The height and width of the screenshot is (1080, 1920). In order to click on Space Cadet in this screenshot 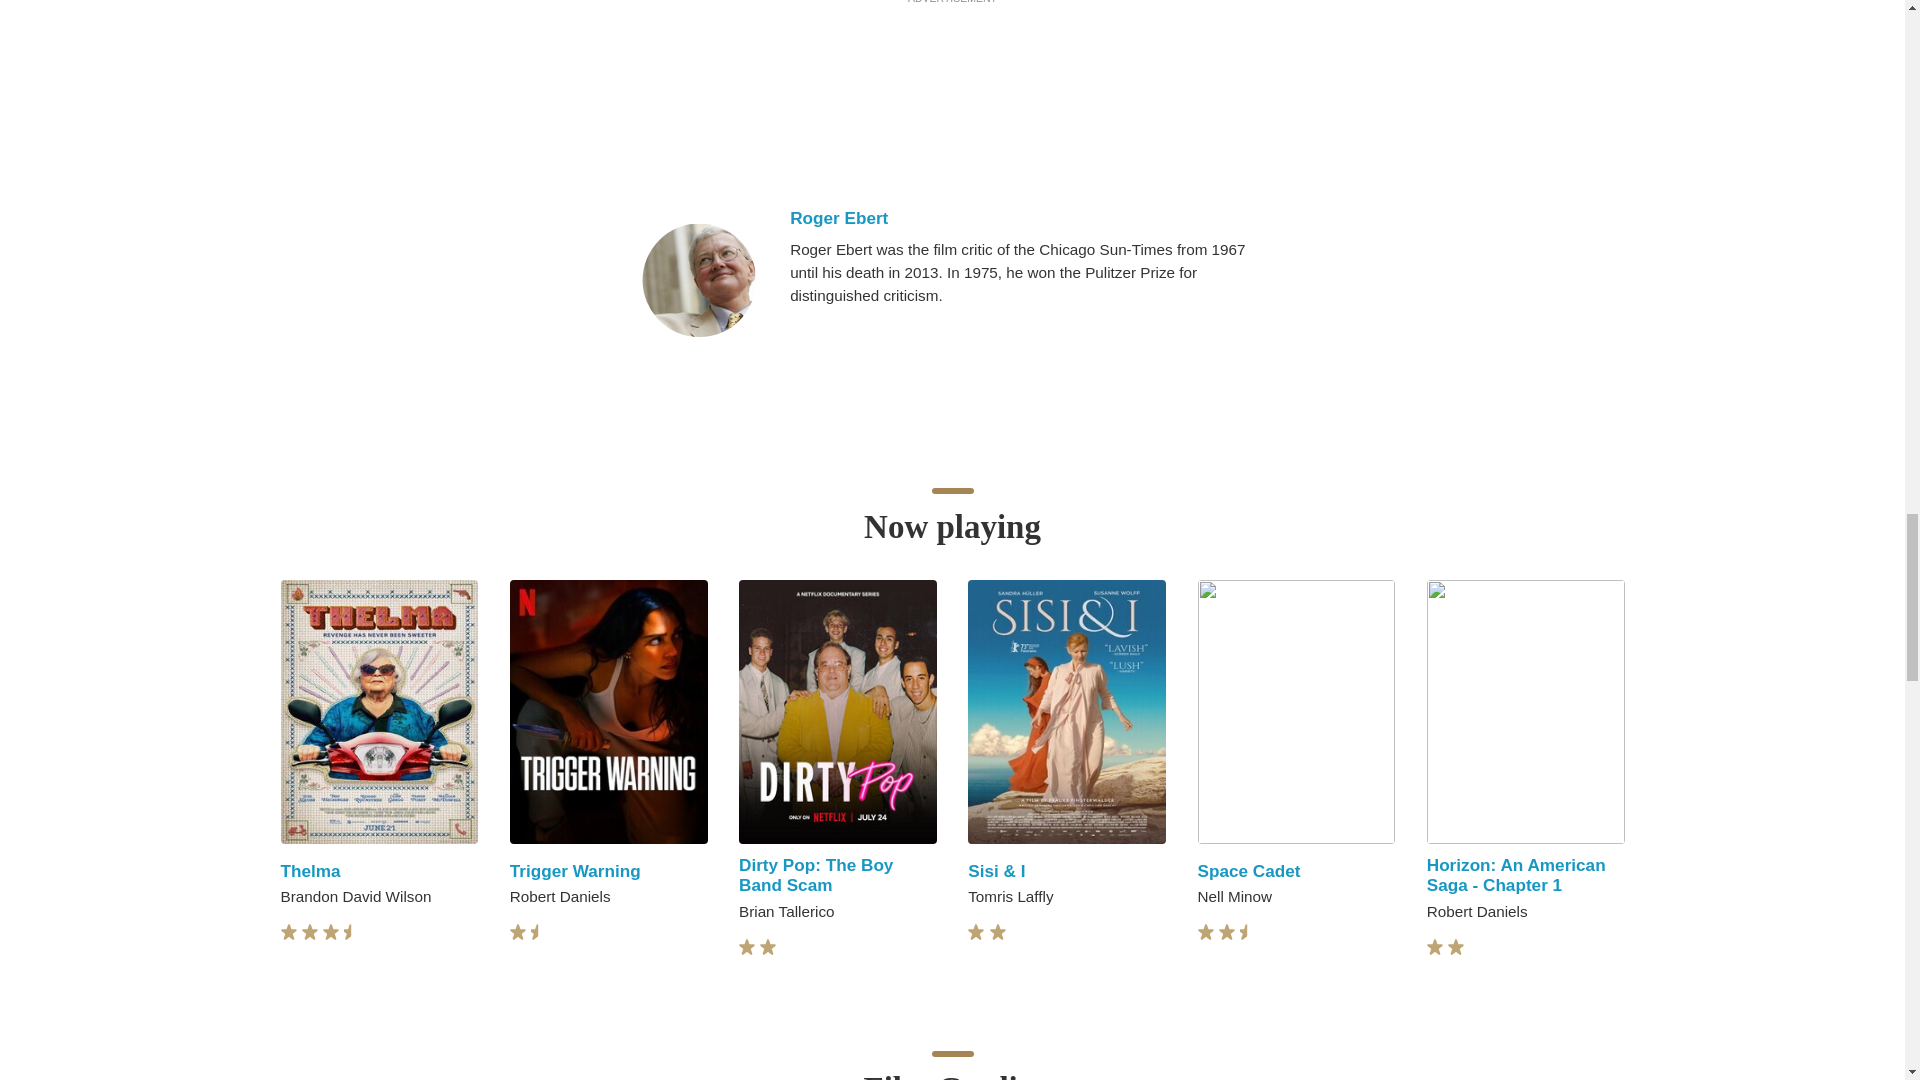, I will do `click(1250, 870)`.